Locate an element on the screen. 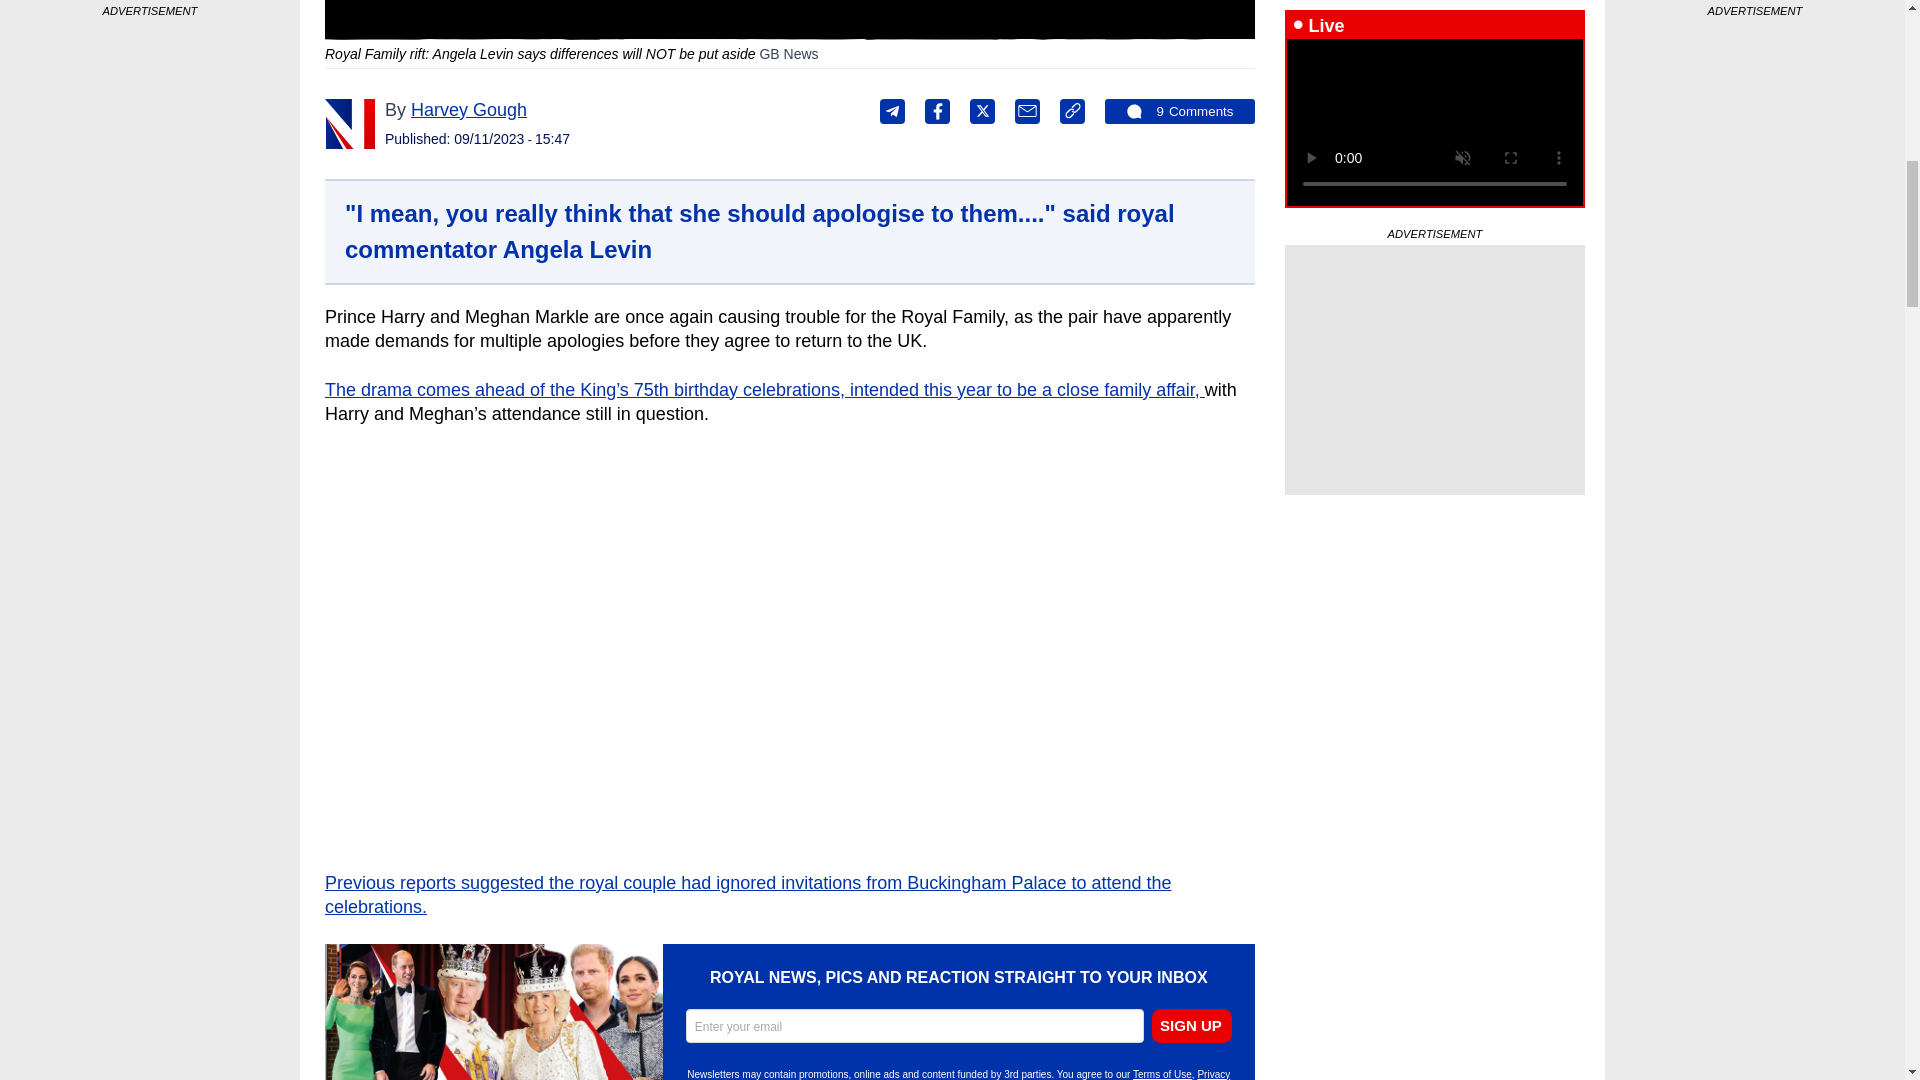 Image resolution: width=1920 pixels, height=1080 pixels. Harvey Gough is located at coordinates (468, 110).